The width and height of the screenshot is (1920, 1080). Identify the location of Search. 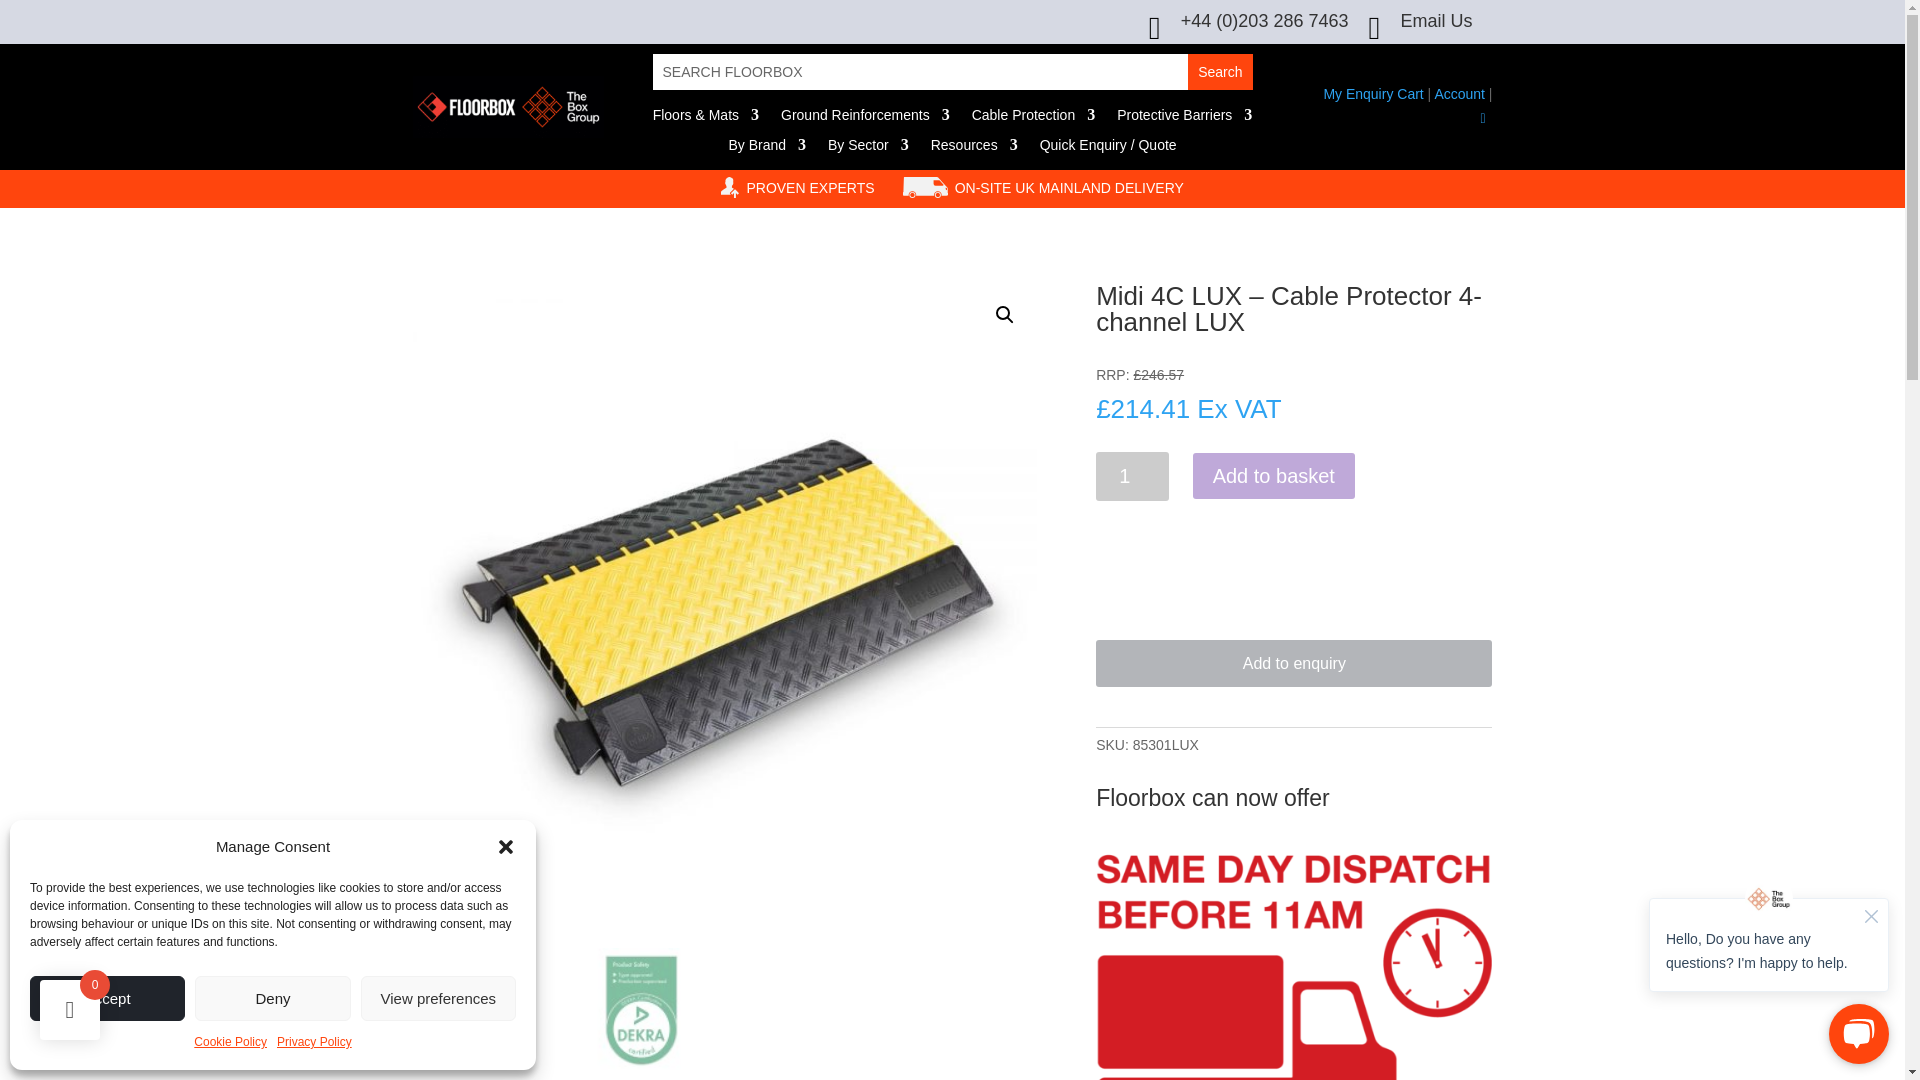
(1220, 72).